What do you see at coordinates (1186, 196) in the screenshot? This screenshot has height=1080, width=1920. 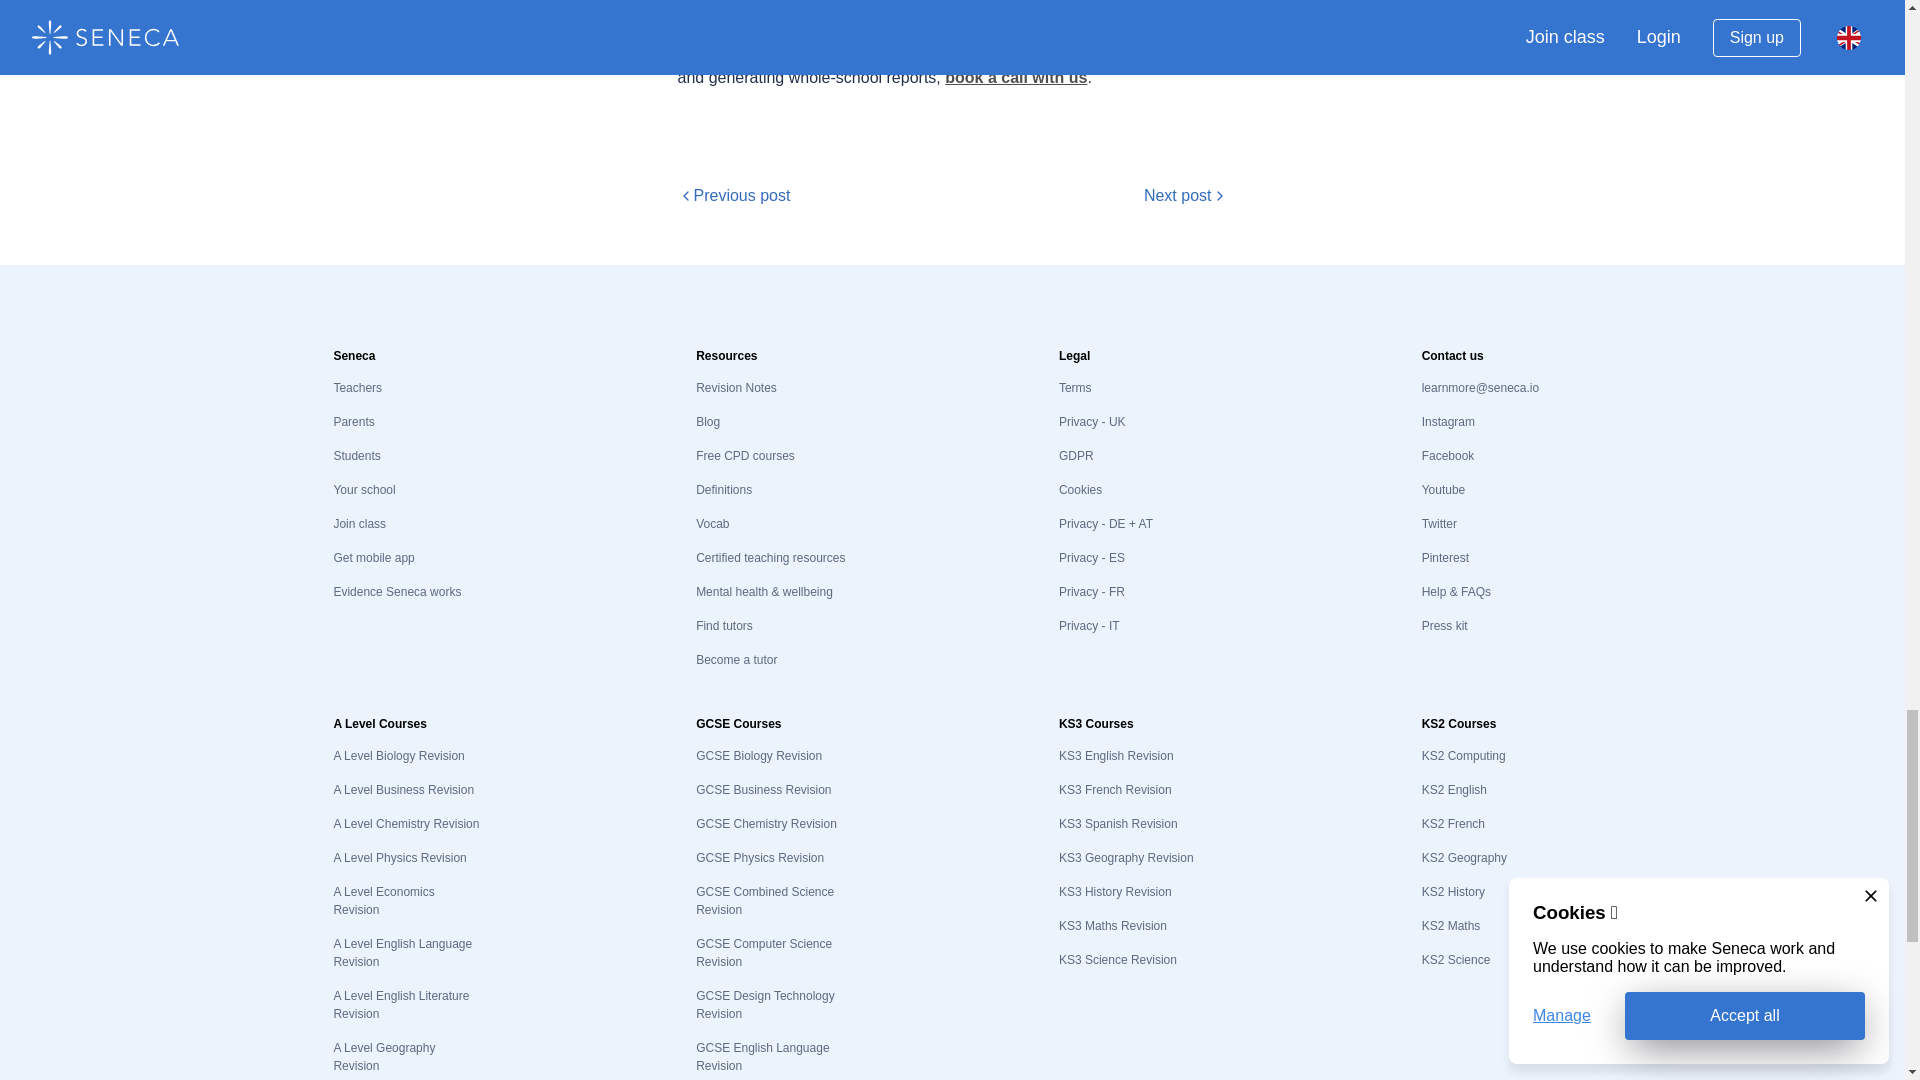 I see `Next post` at bounding box center [1186, 196].